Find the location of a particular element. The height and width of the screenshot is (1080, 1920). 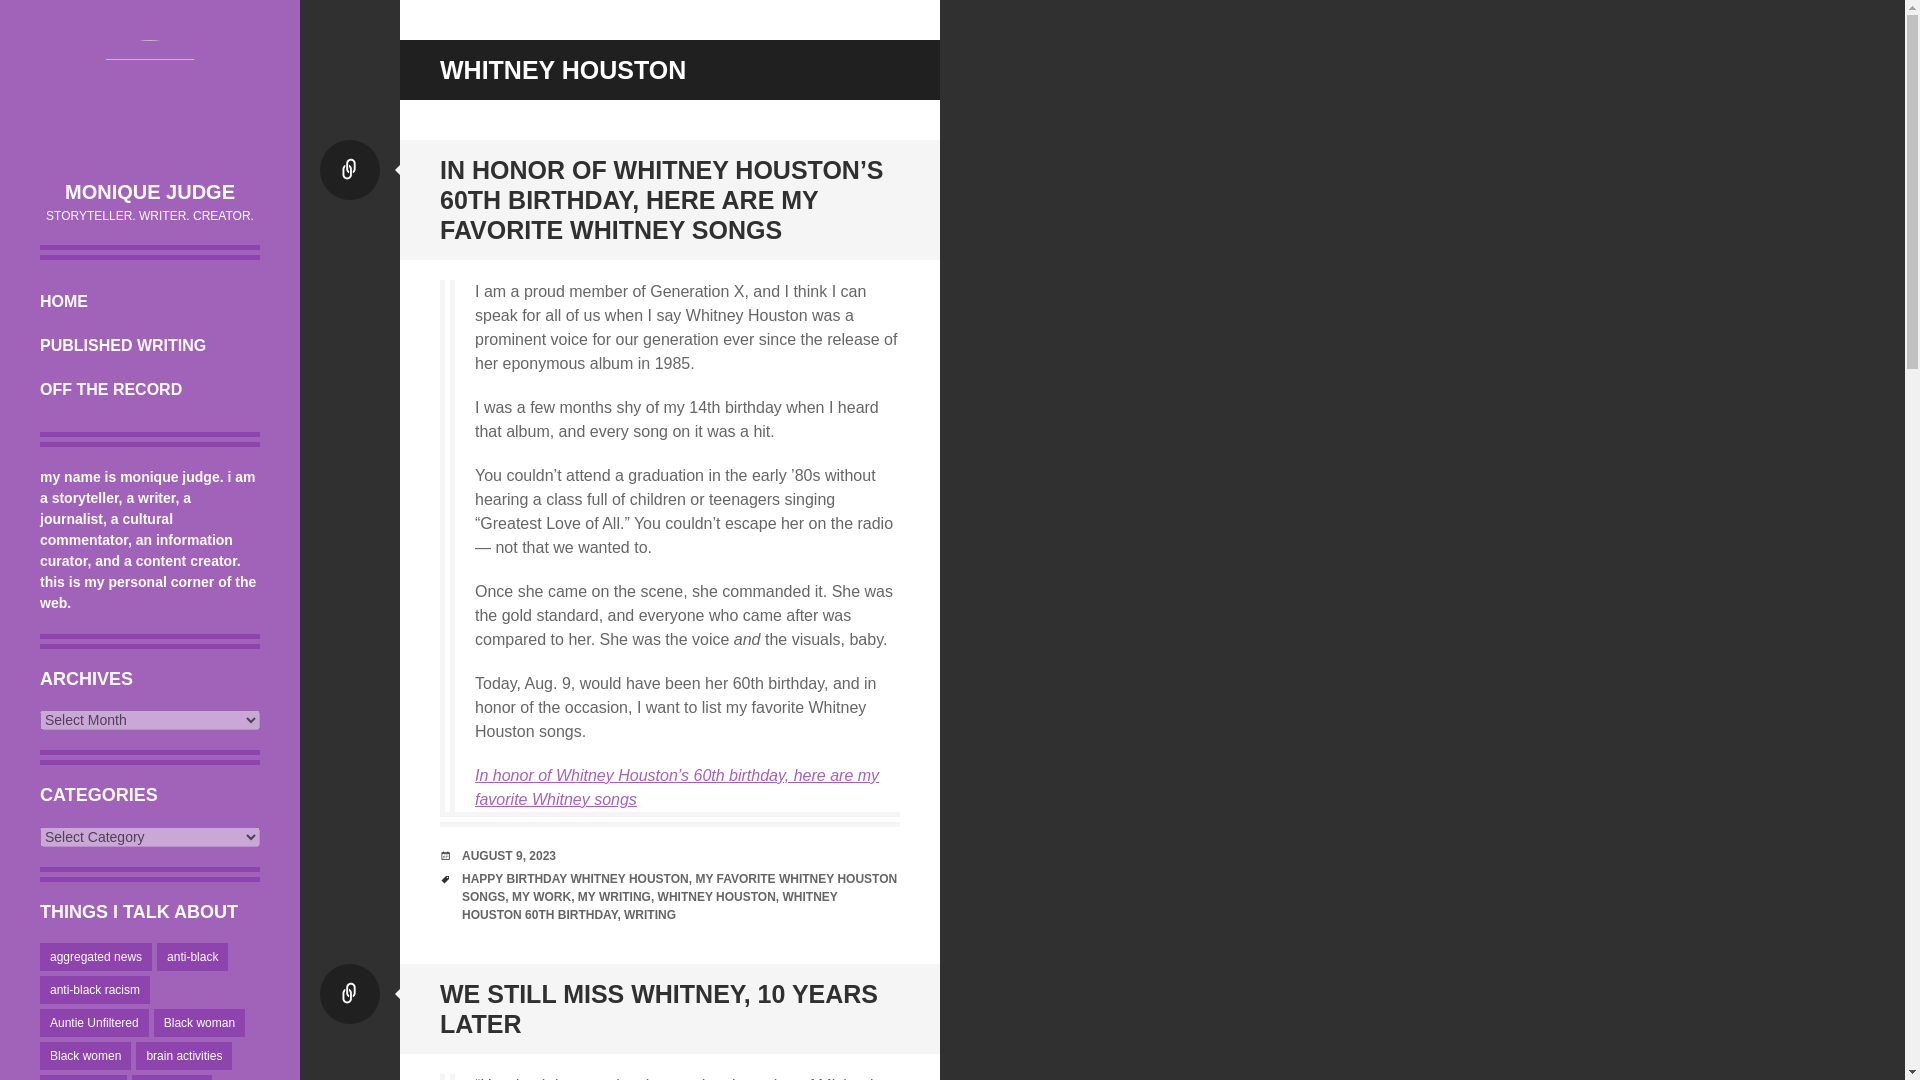

anti-black racism is located at coordinates (94, 990).